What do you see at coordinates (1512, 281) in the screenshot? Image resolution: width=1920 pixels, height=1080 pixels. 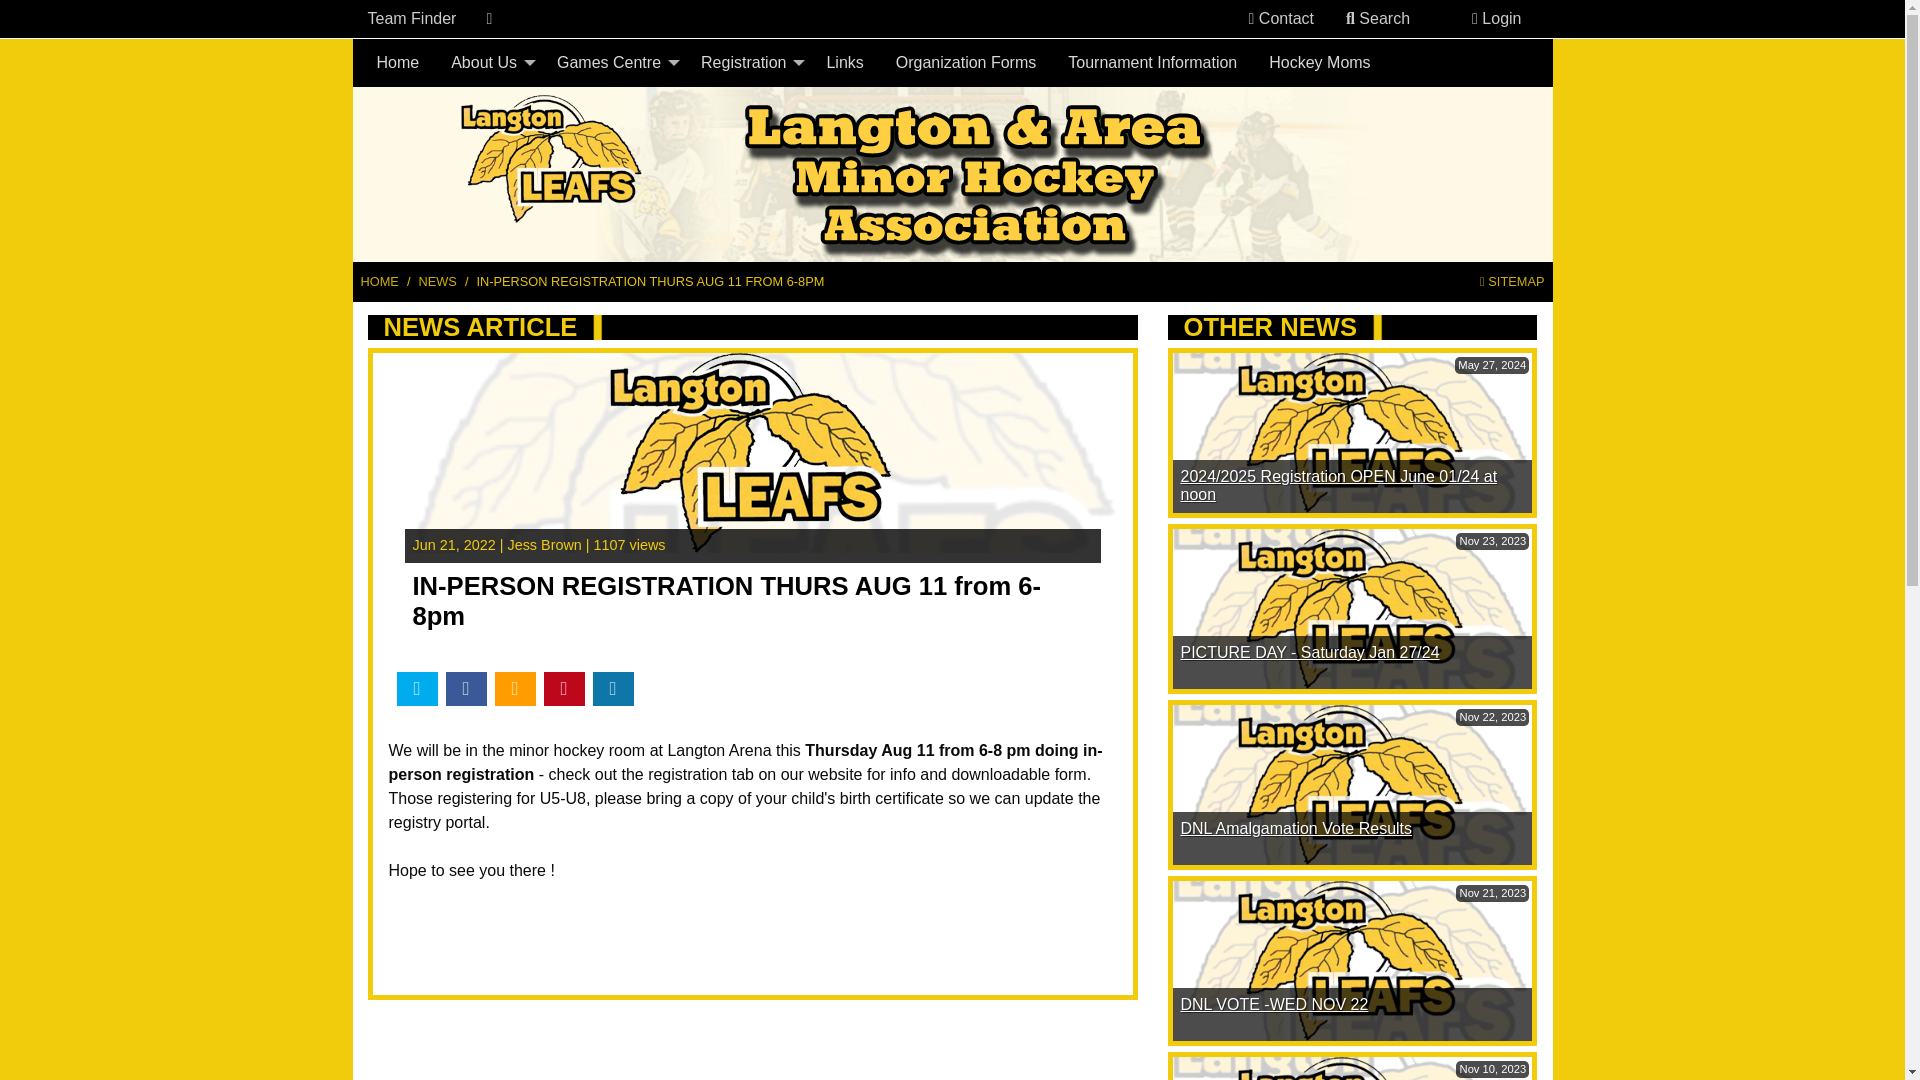 I see `Go to the sitemap page for this website` at bounding box center [1512, 281].